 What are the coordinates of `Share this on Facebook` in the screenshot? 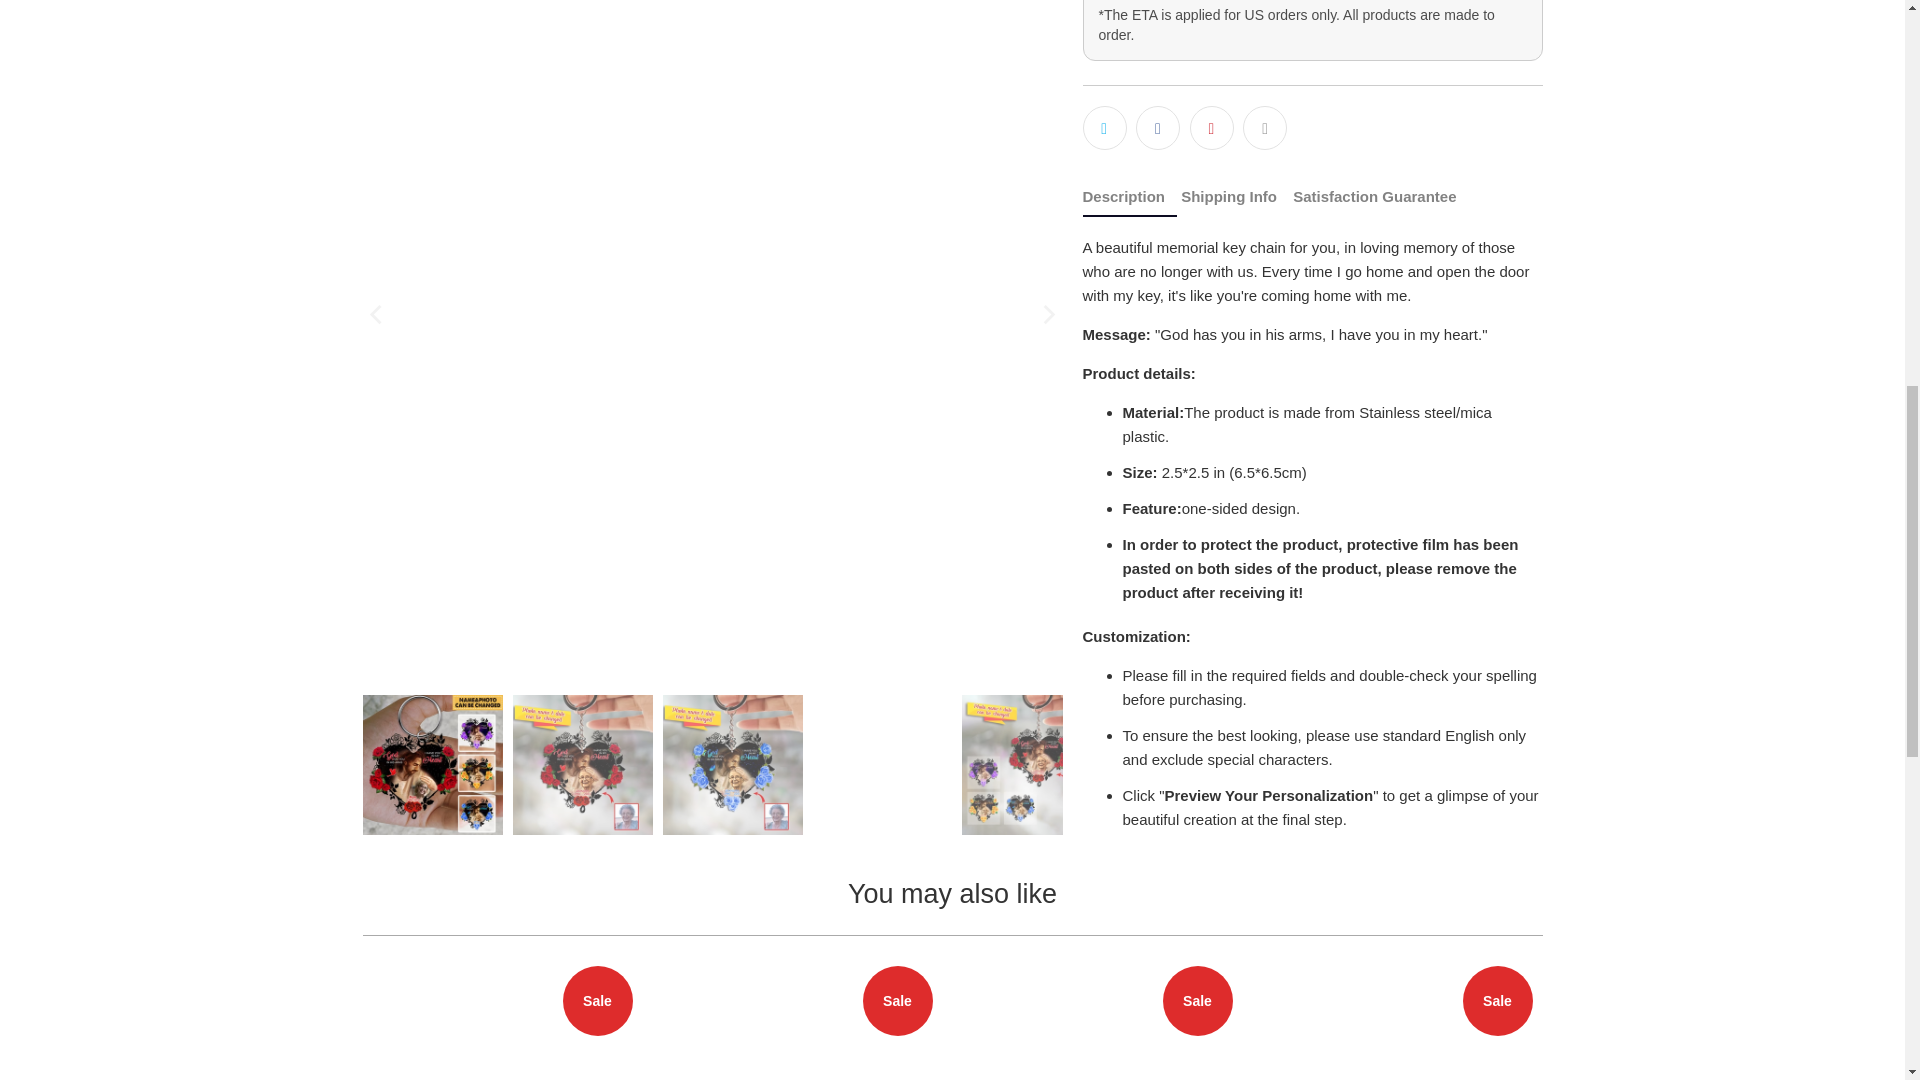 It's located at (1158, 128).